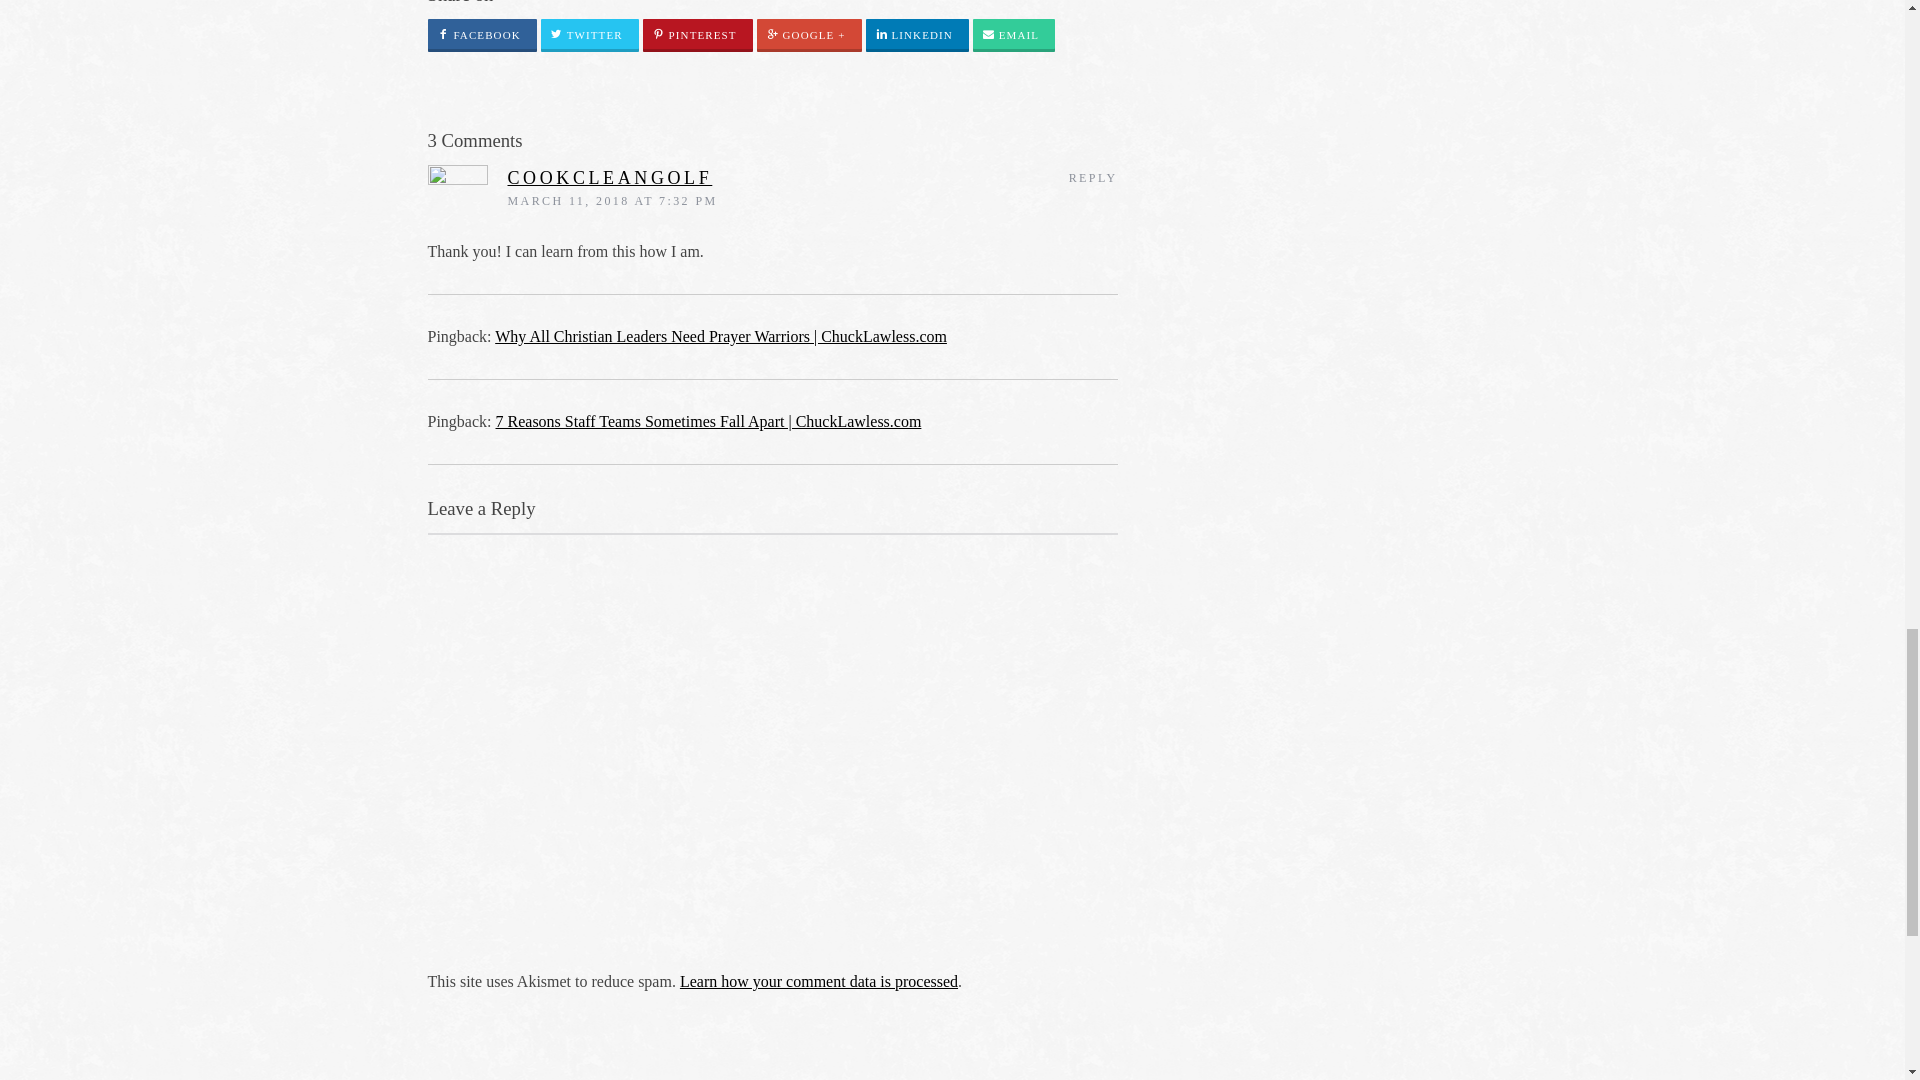 Image resolution: width=1920 pixels, height=1080 pixels. What do you see at coordinates (482, 35) in the screenshot?
I see `FACEBOOK` at bounding box center [482, 35].